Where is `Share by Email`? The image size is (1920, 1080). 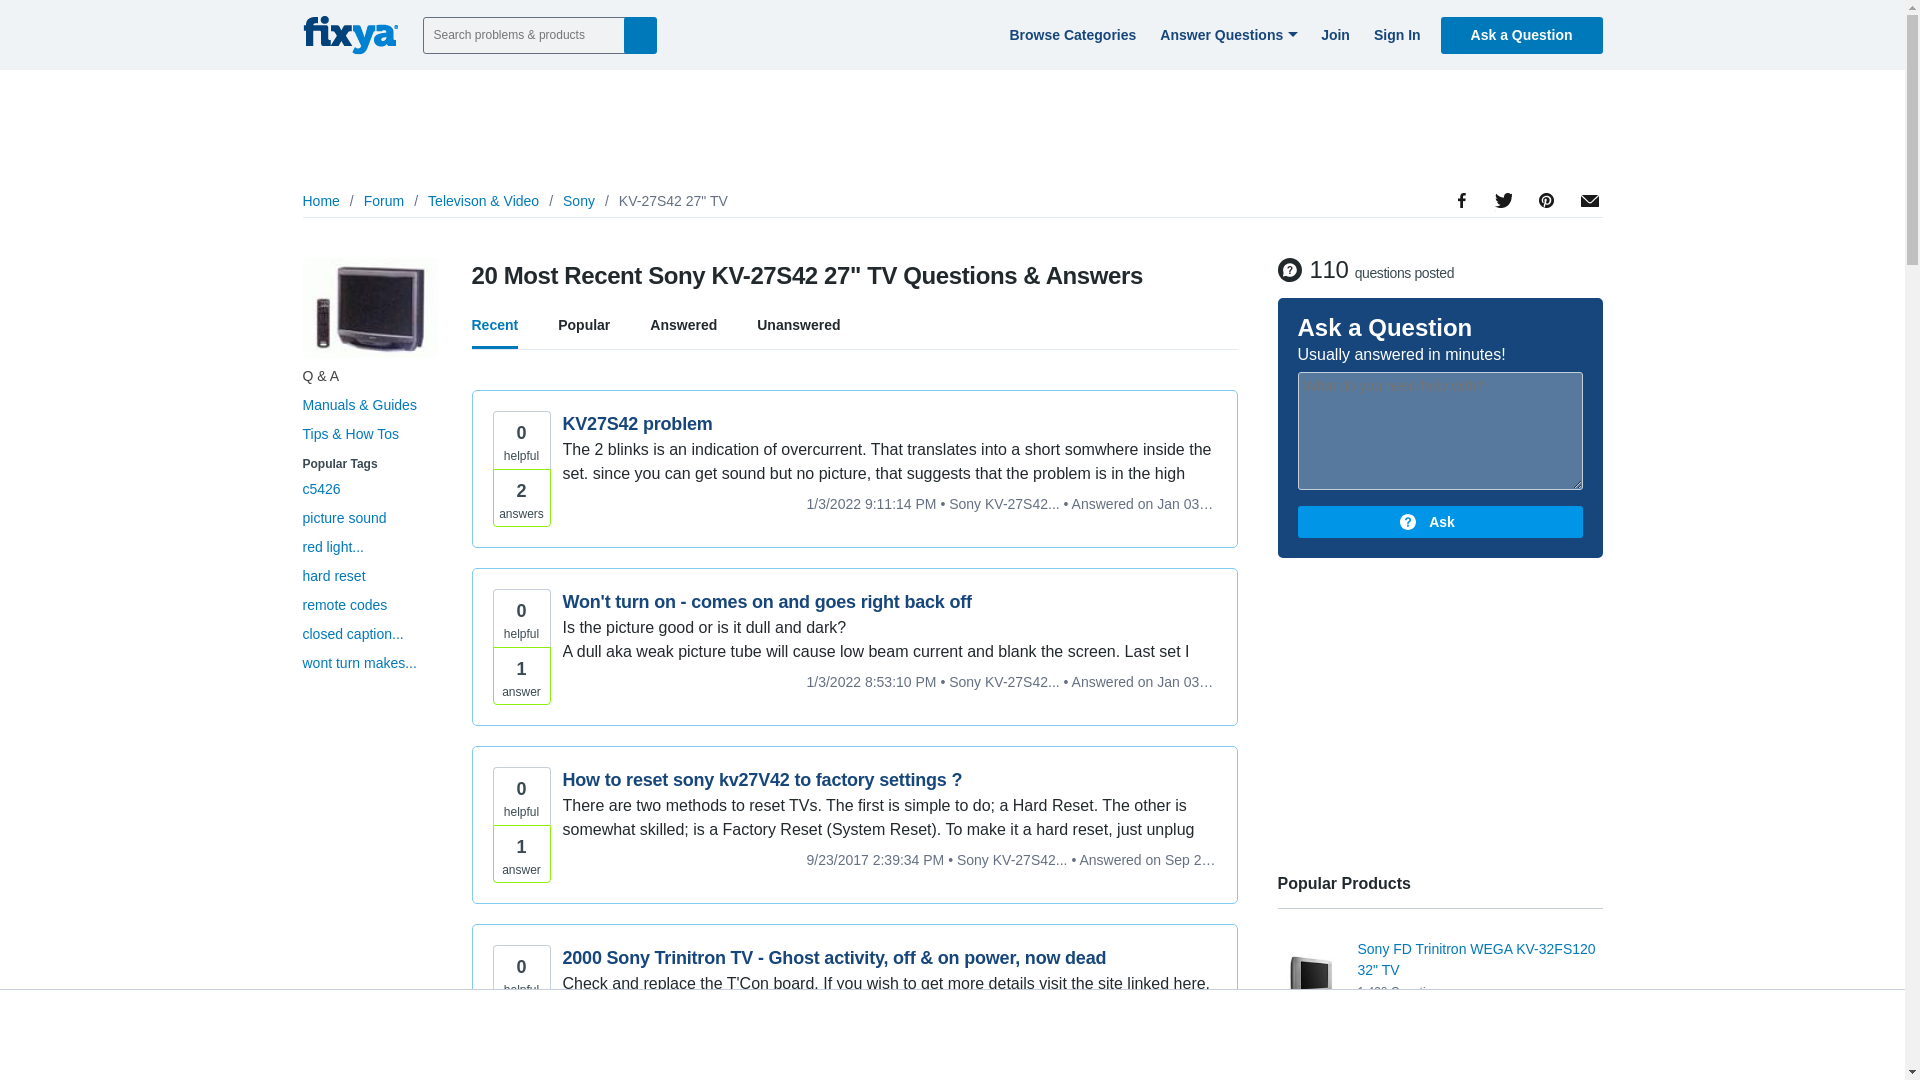
Share by Email is located at coordinates (1586, 233).